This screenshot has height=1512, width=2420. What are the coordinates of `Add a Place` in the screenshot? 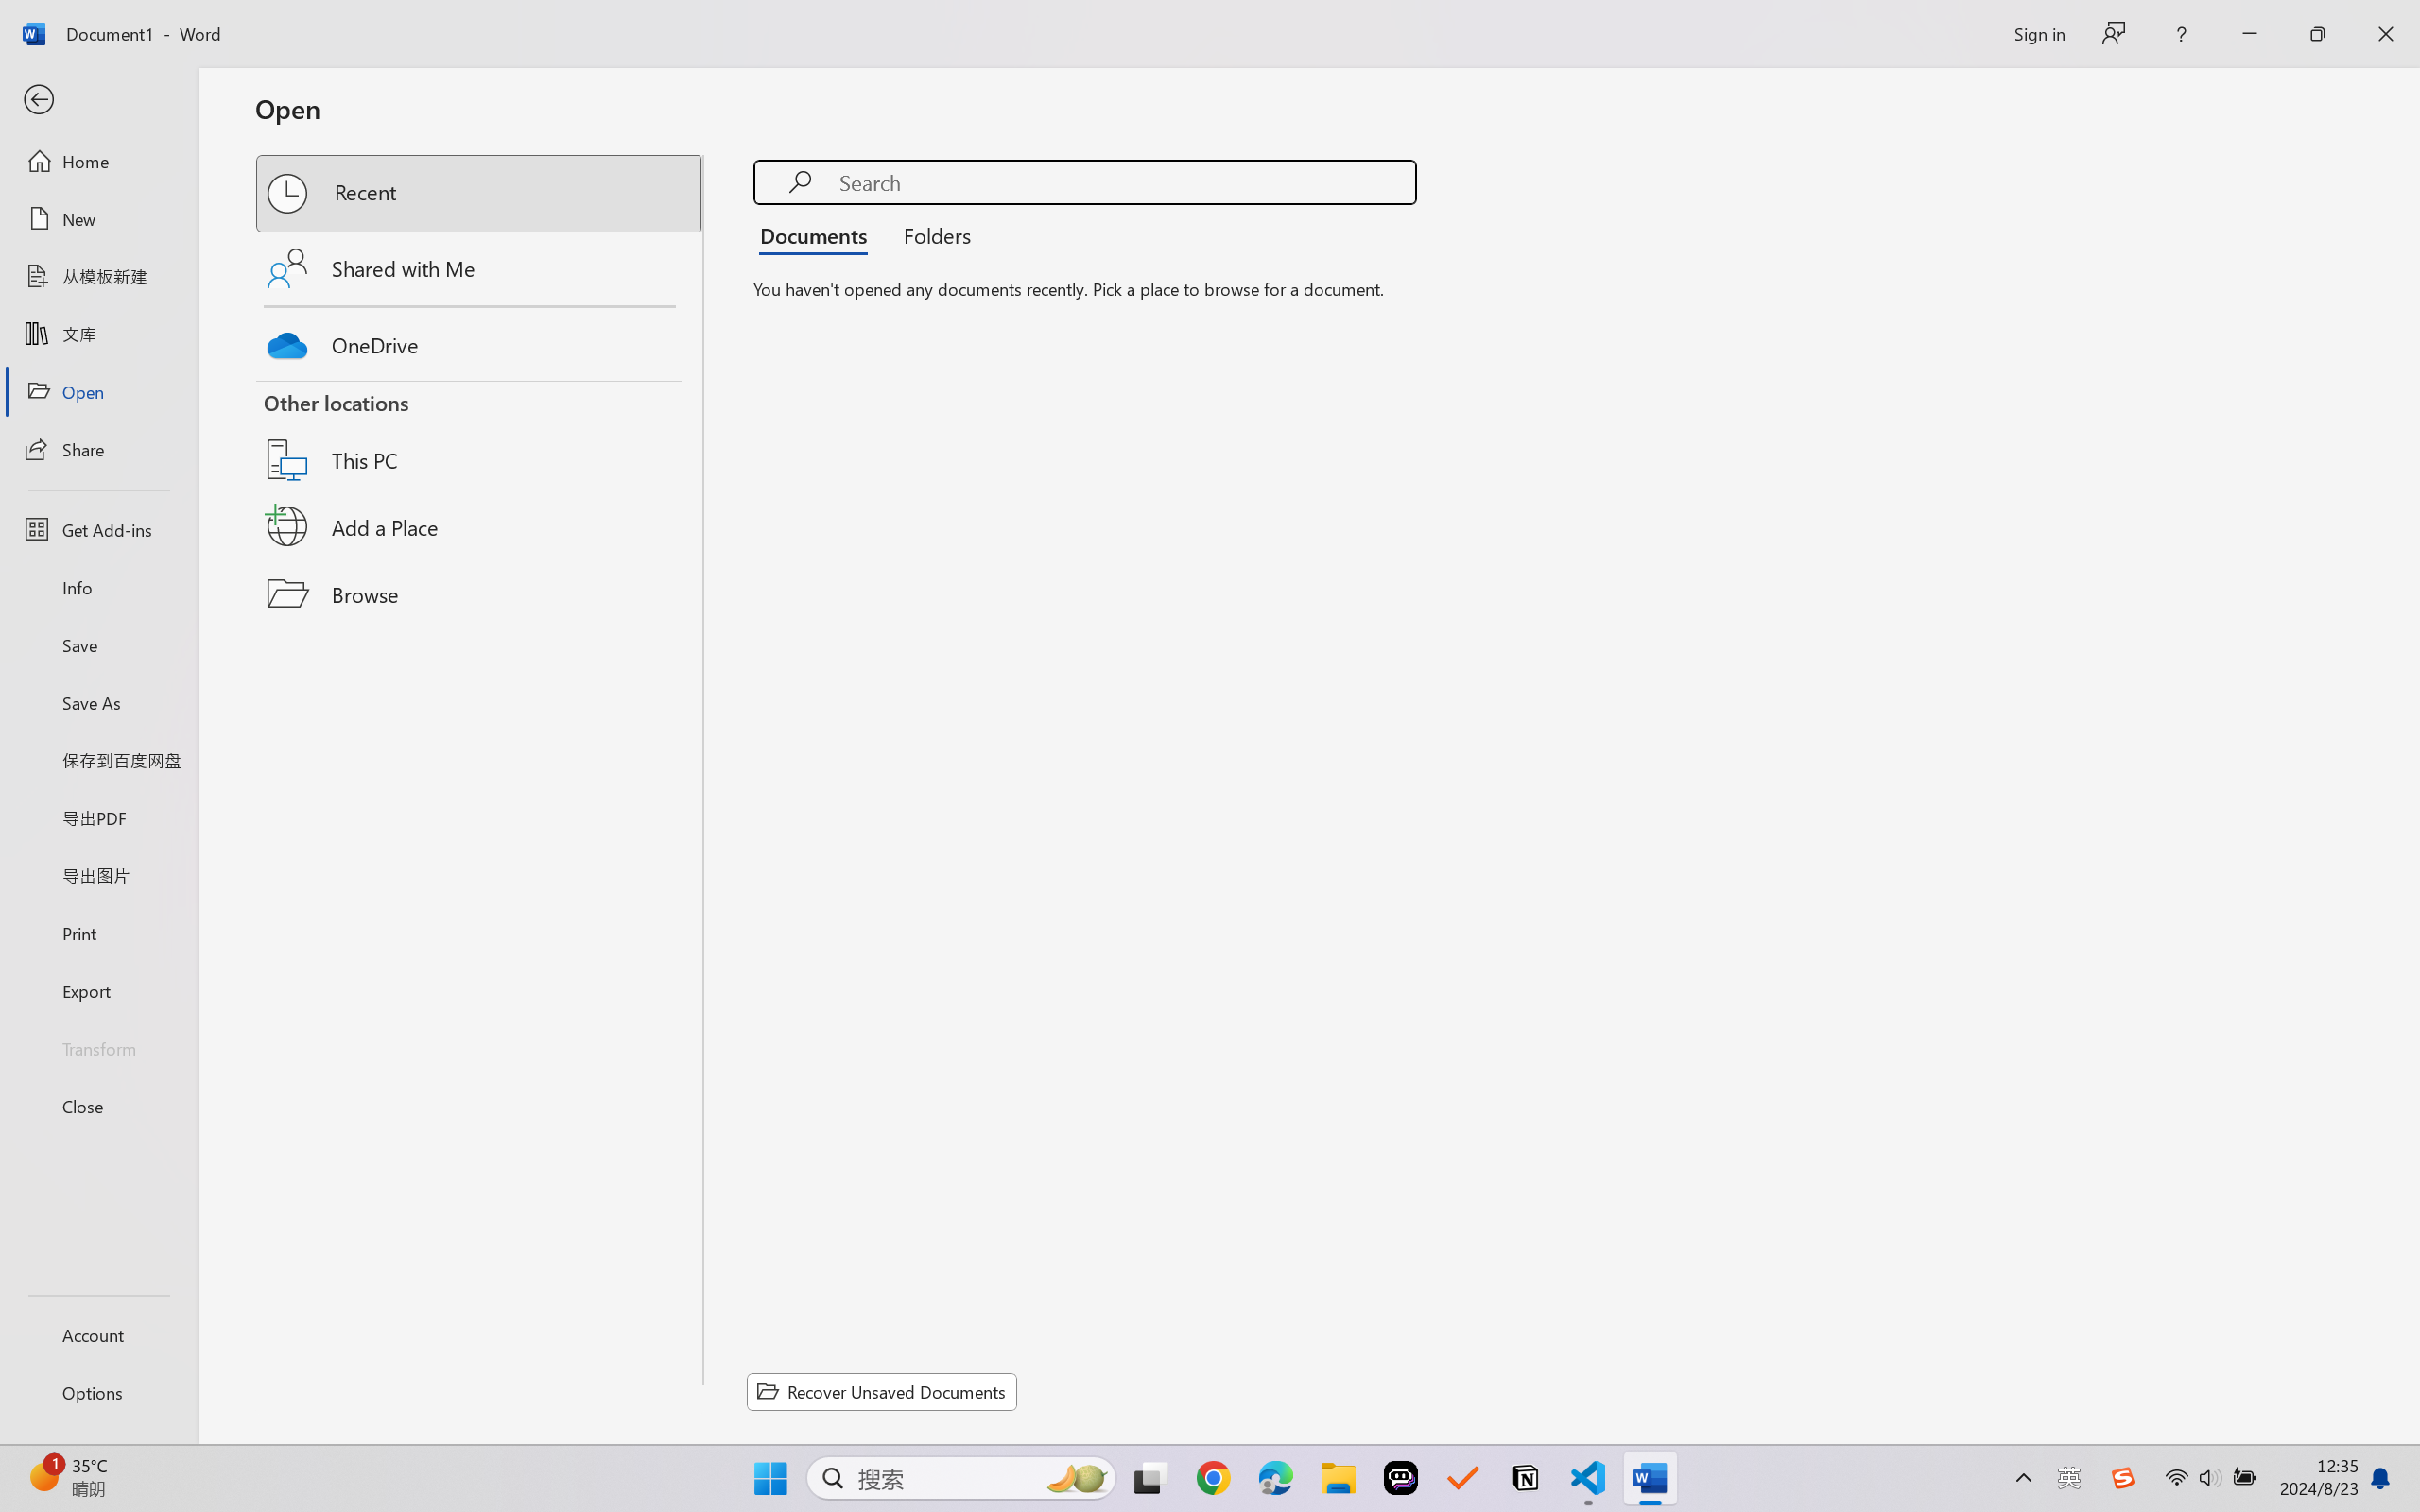 It's located at (480, 526).